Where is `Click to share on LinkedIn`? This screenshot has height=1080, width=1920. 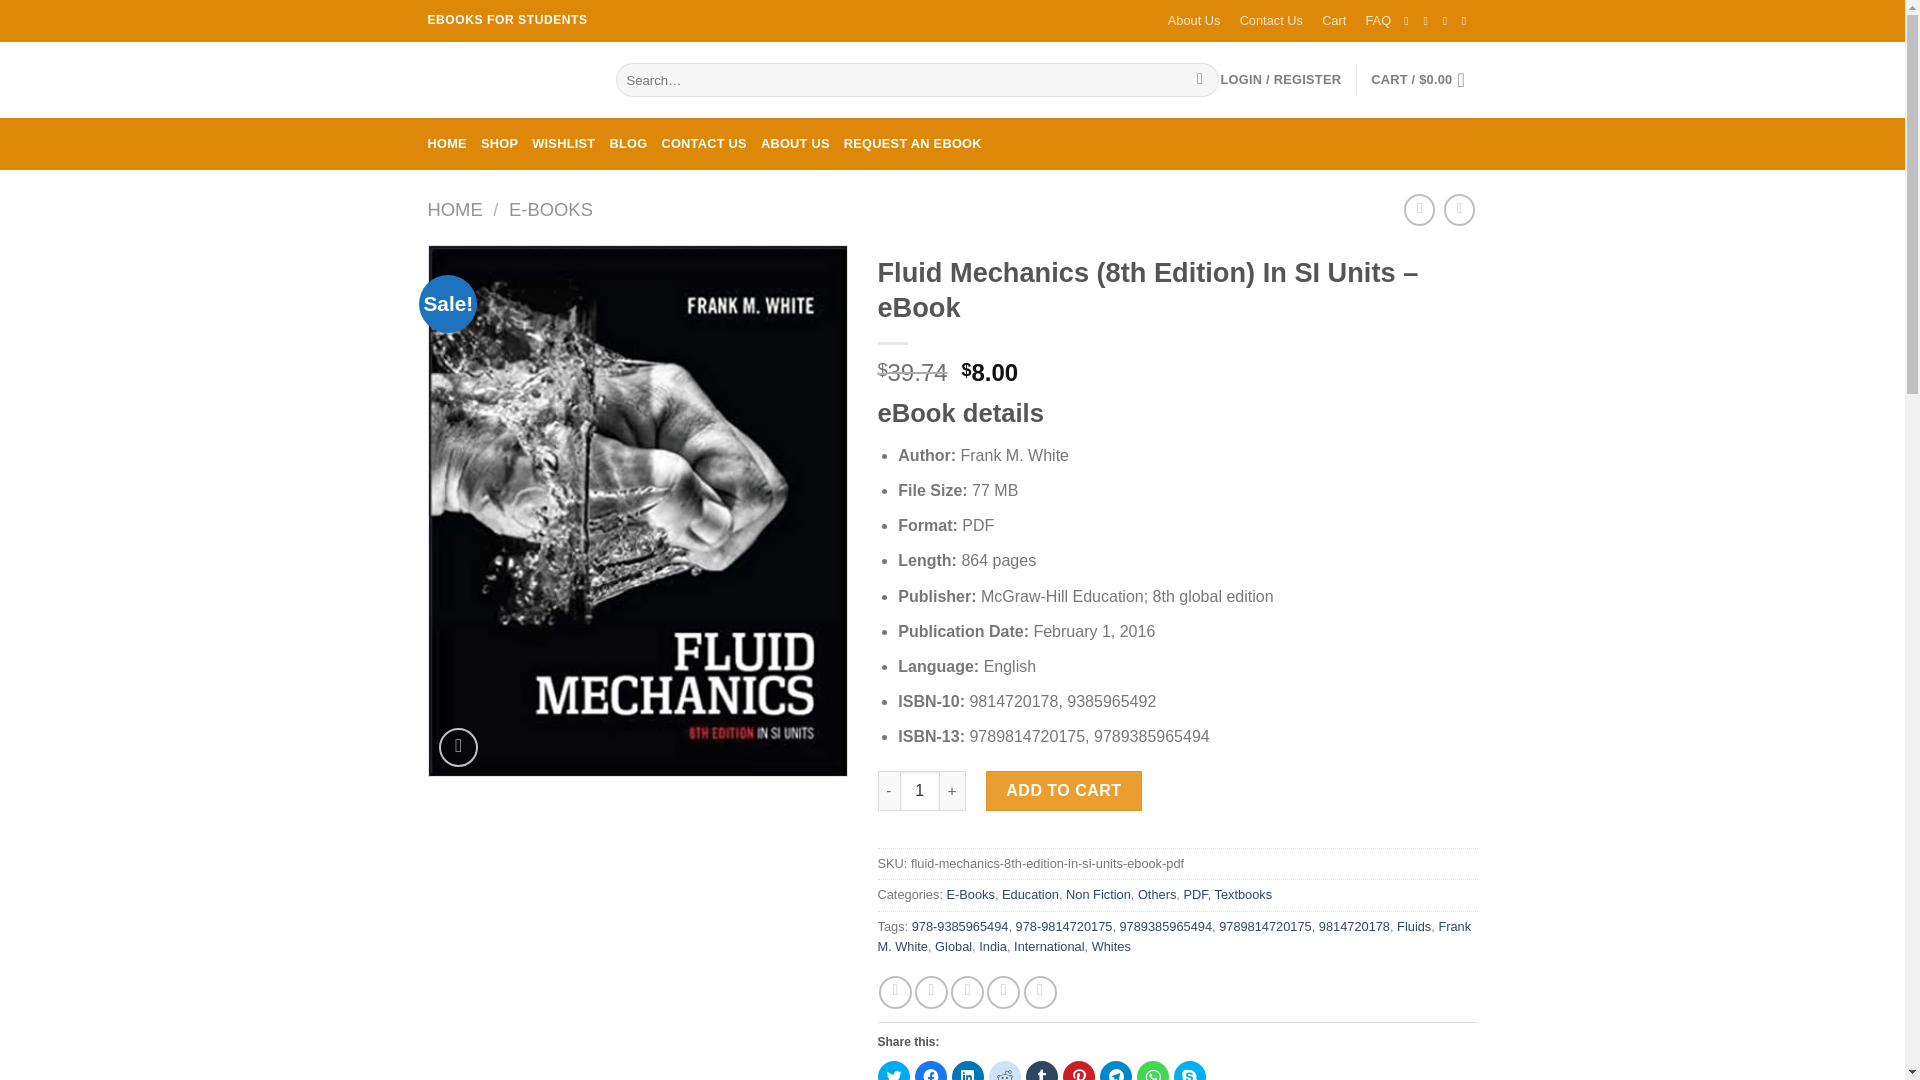 Click to share on LinkedIn is located at coordinates (968, 1070).